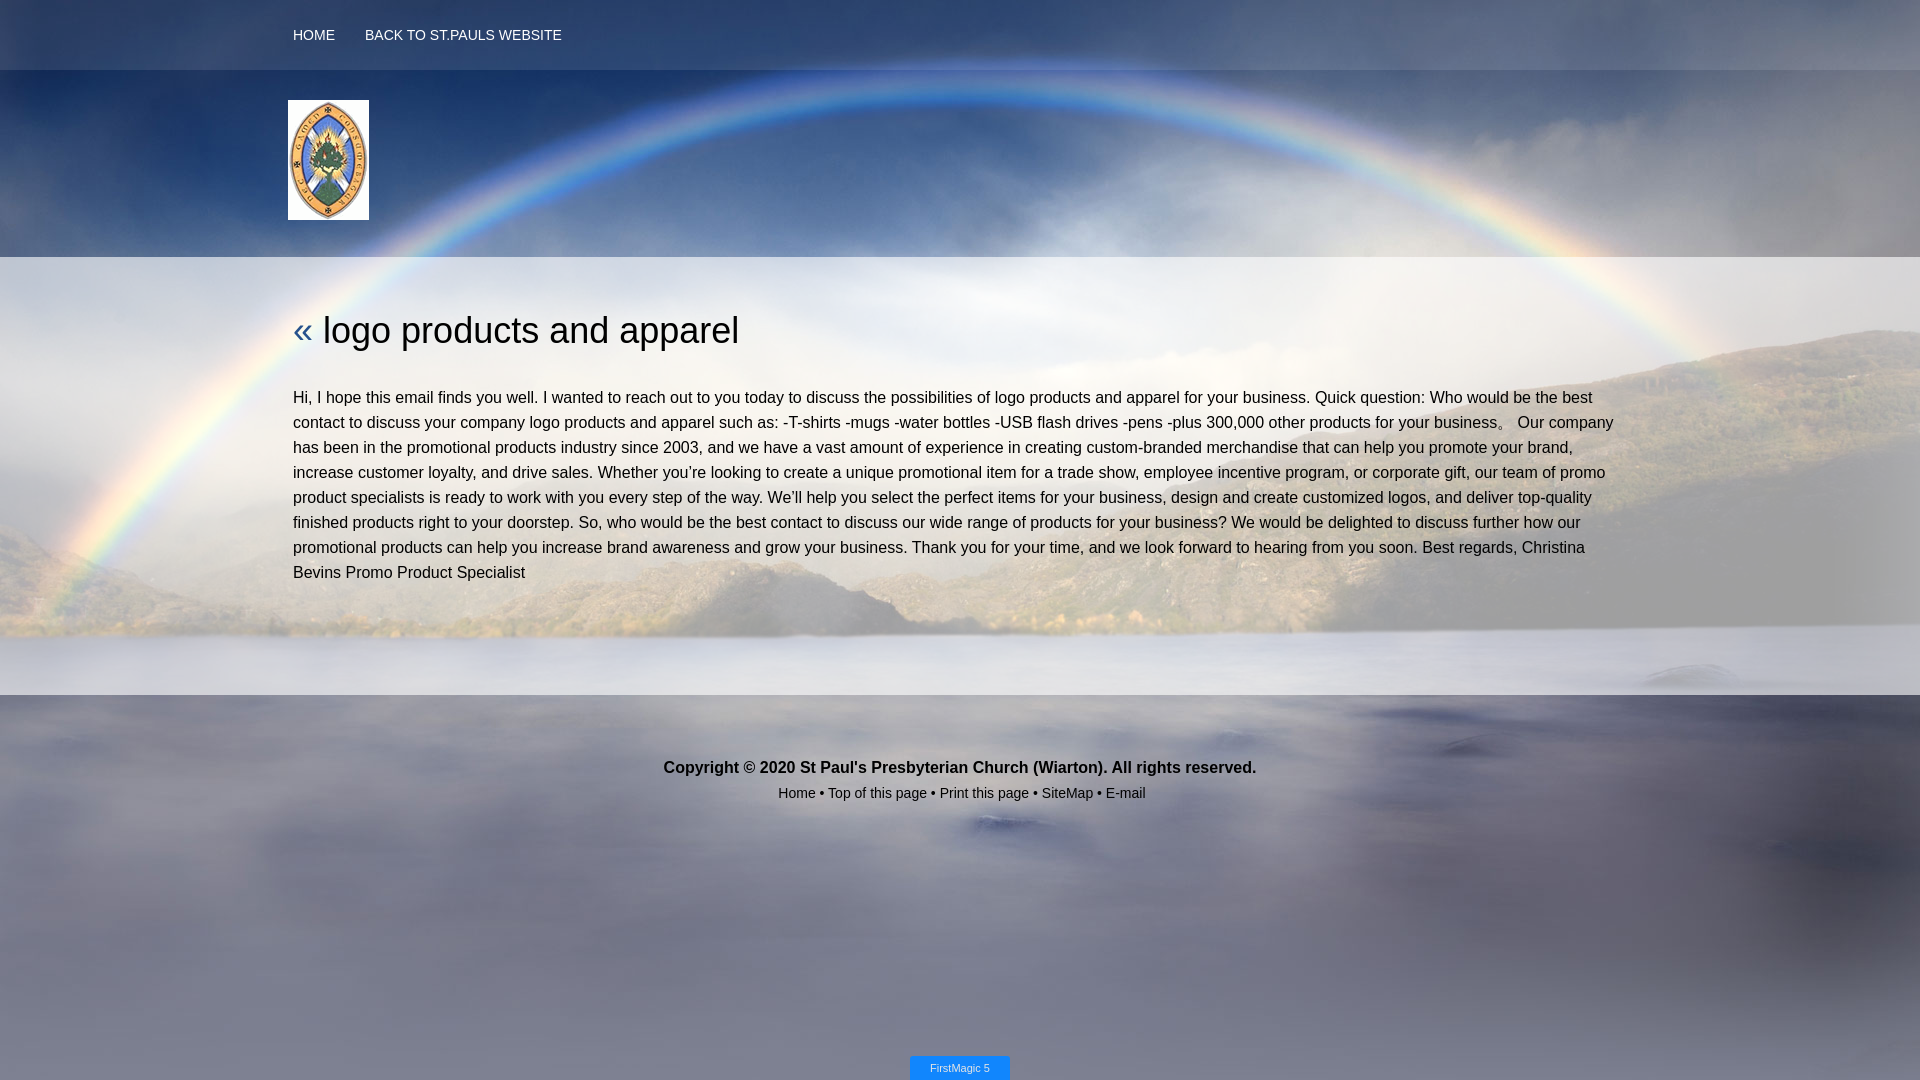 The width and height of the screenshot is (1920, 1080). I want to click on HOME, so click(328, 34).